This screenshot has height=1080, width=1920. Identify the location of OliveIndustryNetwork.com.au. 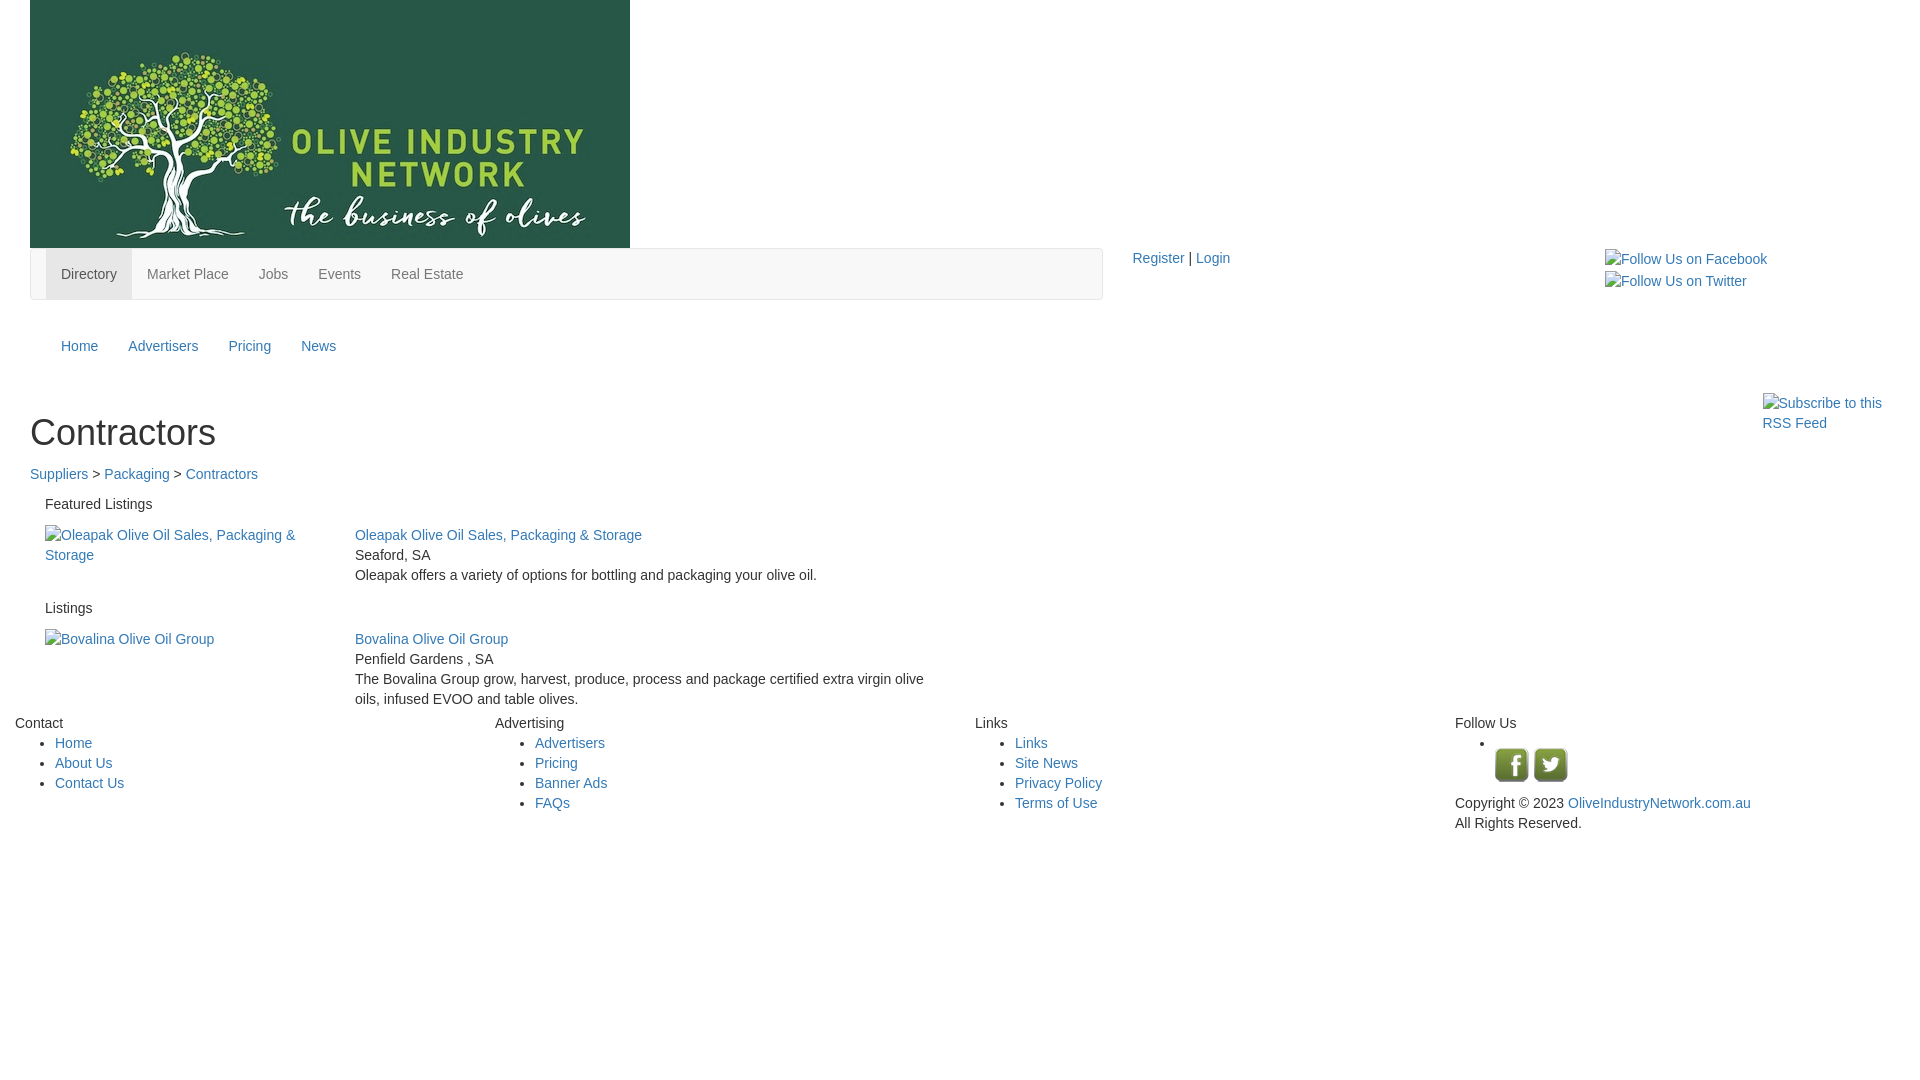
(1660, 803).